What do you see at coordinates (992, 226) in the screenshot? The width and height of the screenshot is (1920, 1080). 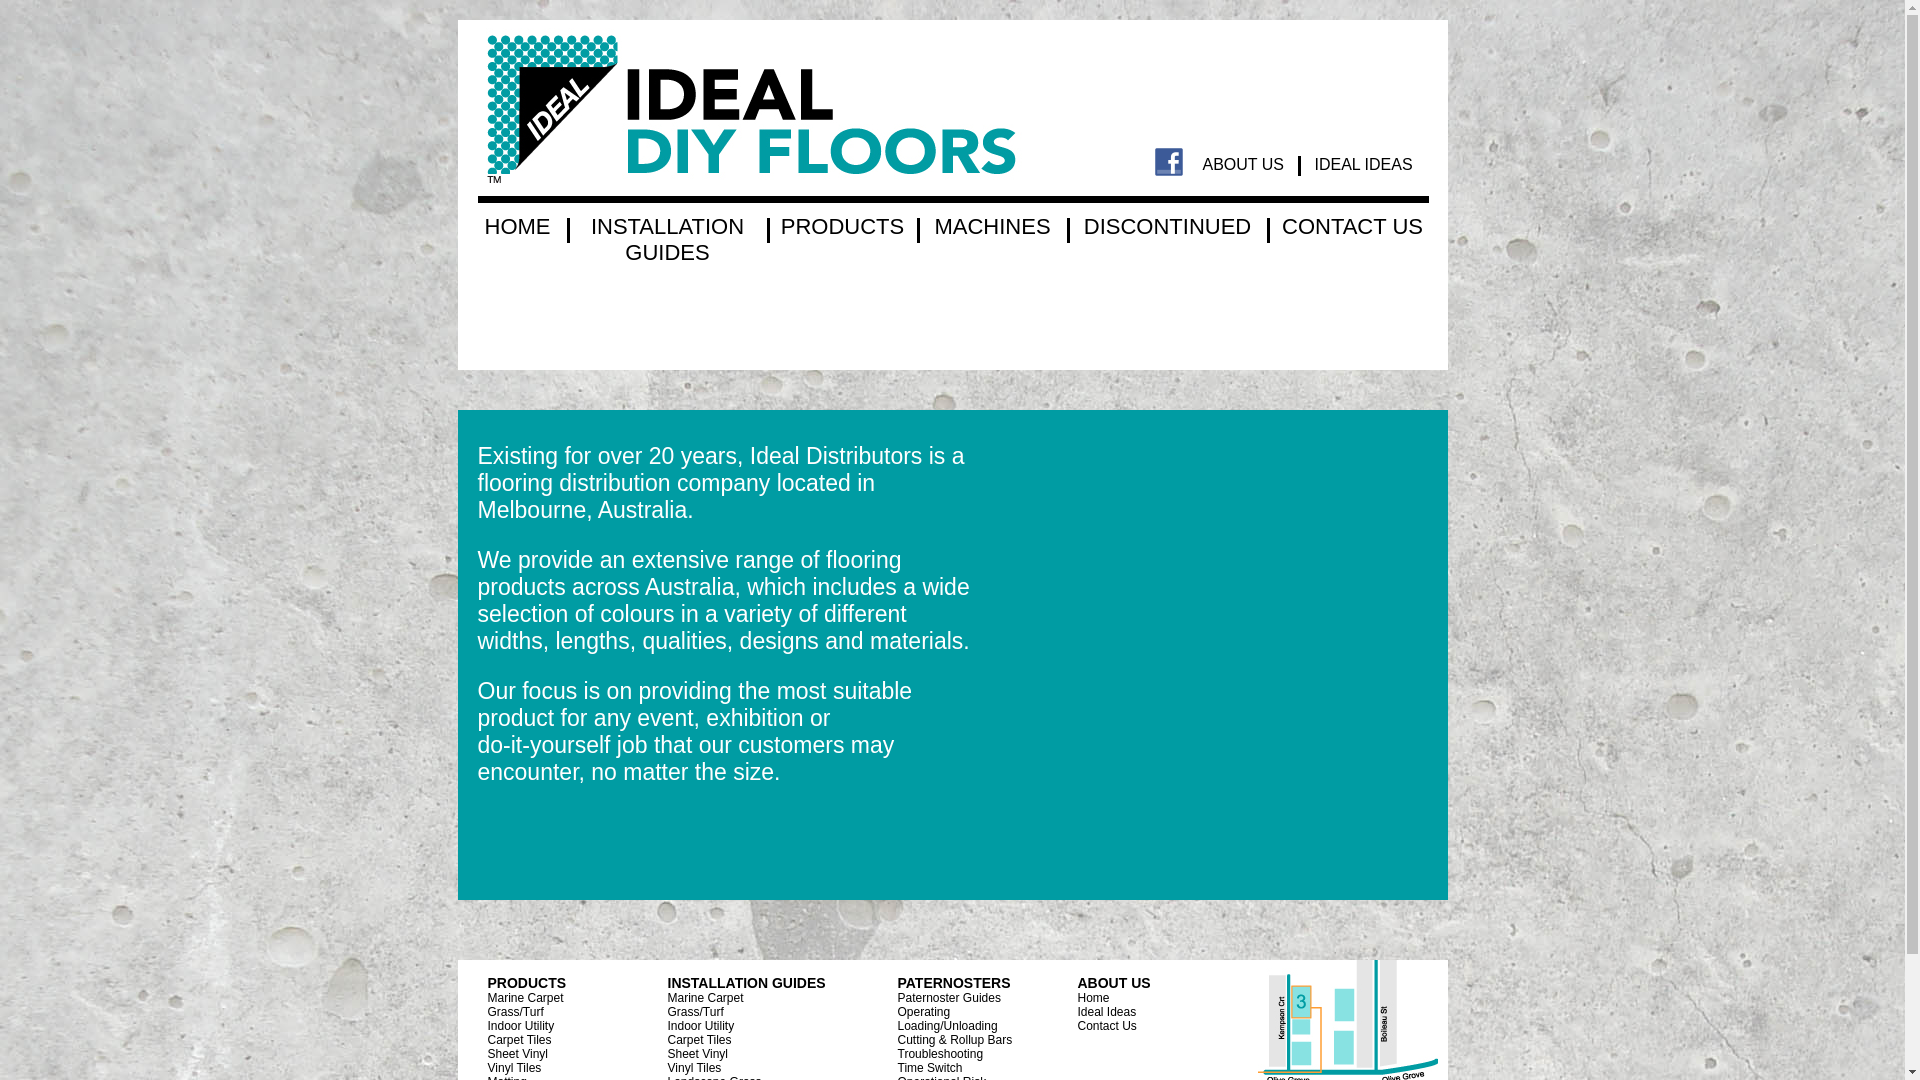 I see `MACHINES` at bounding box center [992, 226].